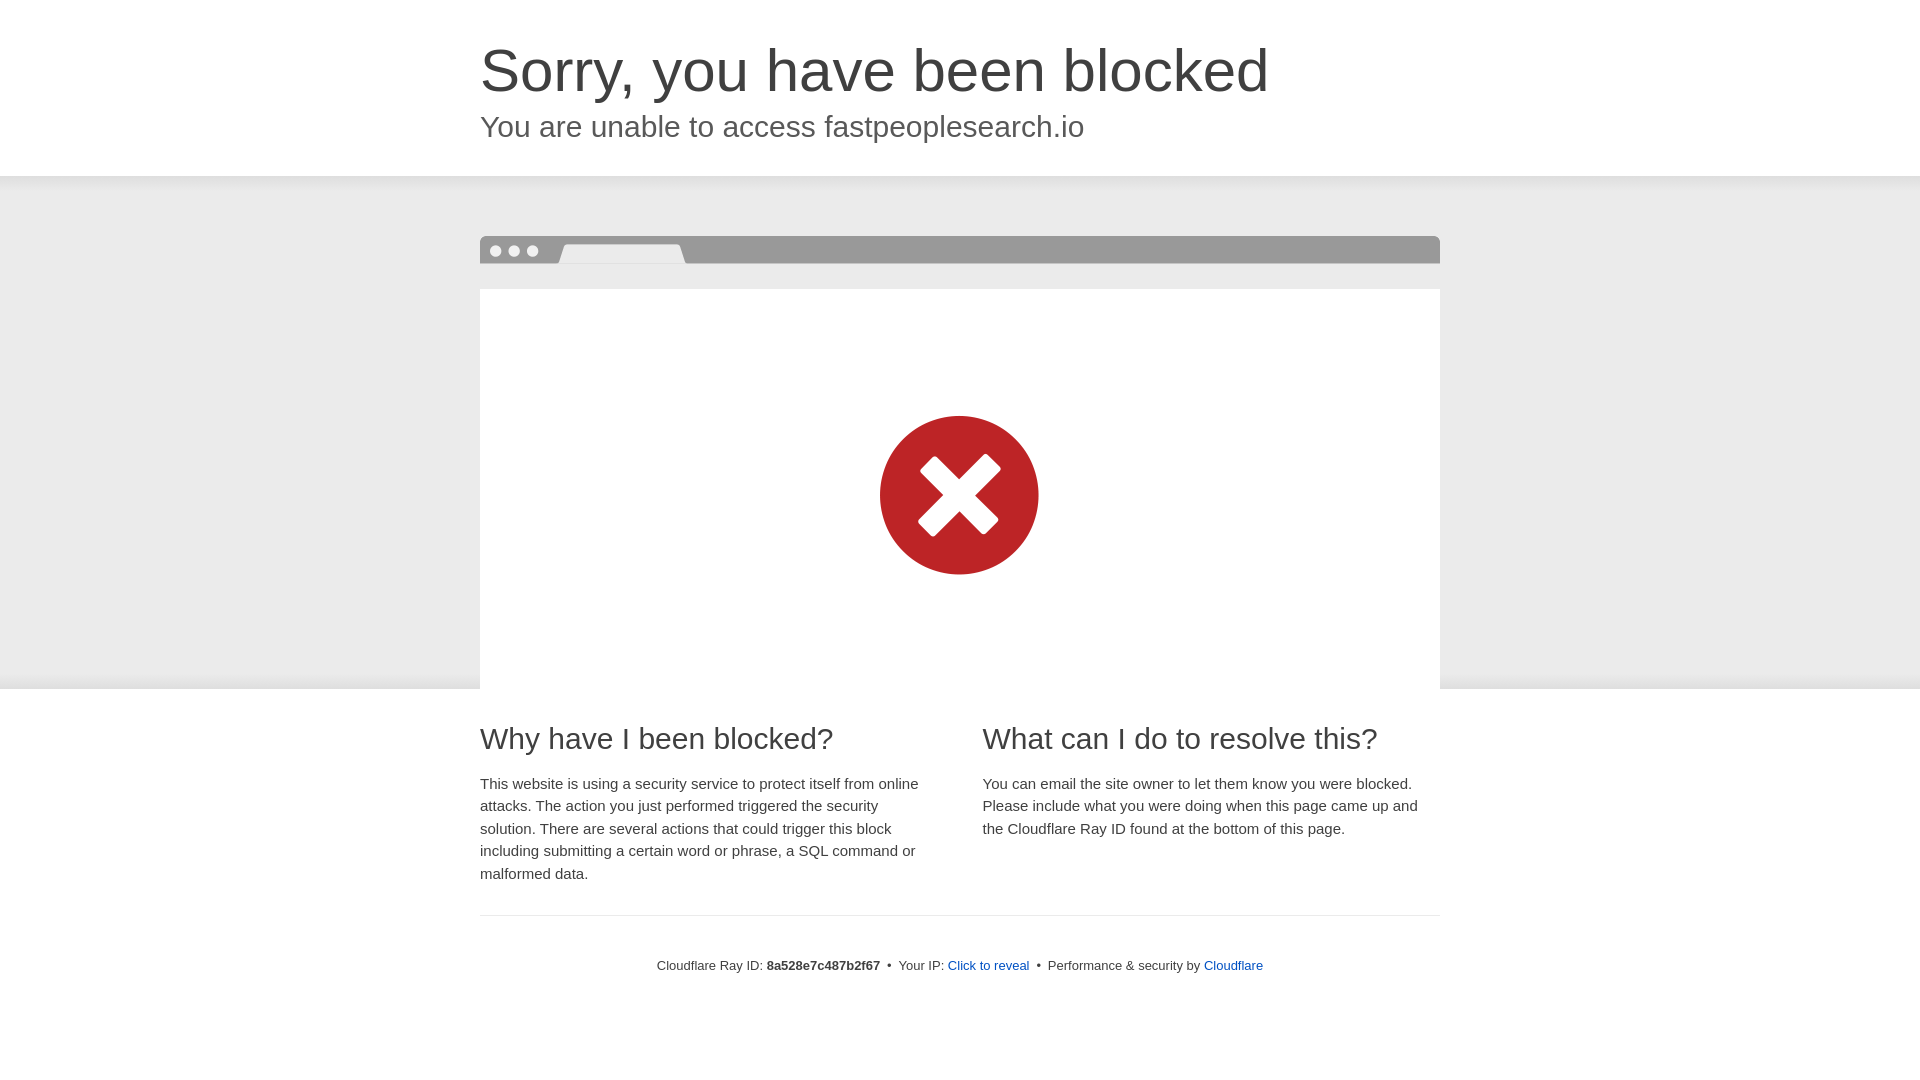  What do you see at coordinates (1233, 965) in the screenshot?
I see `Cloudflare` at bounding box center [1233, 965].